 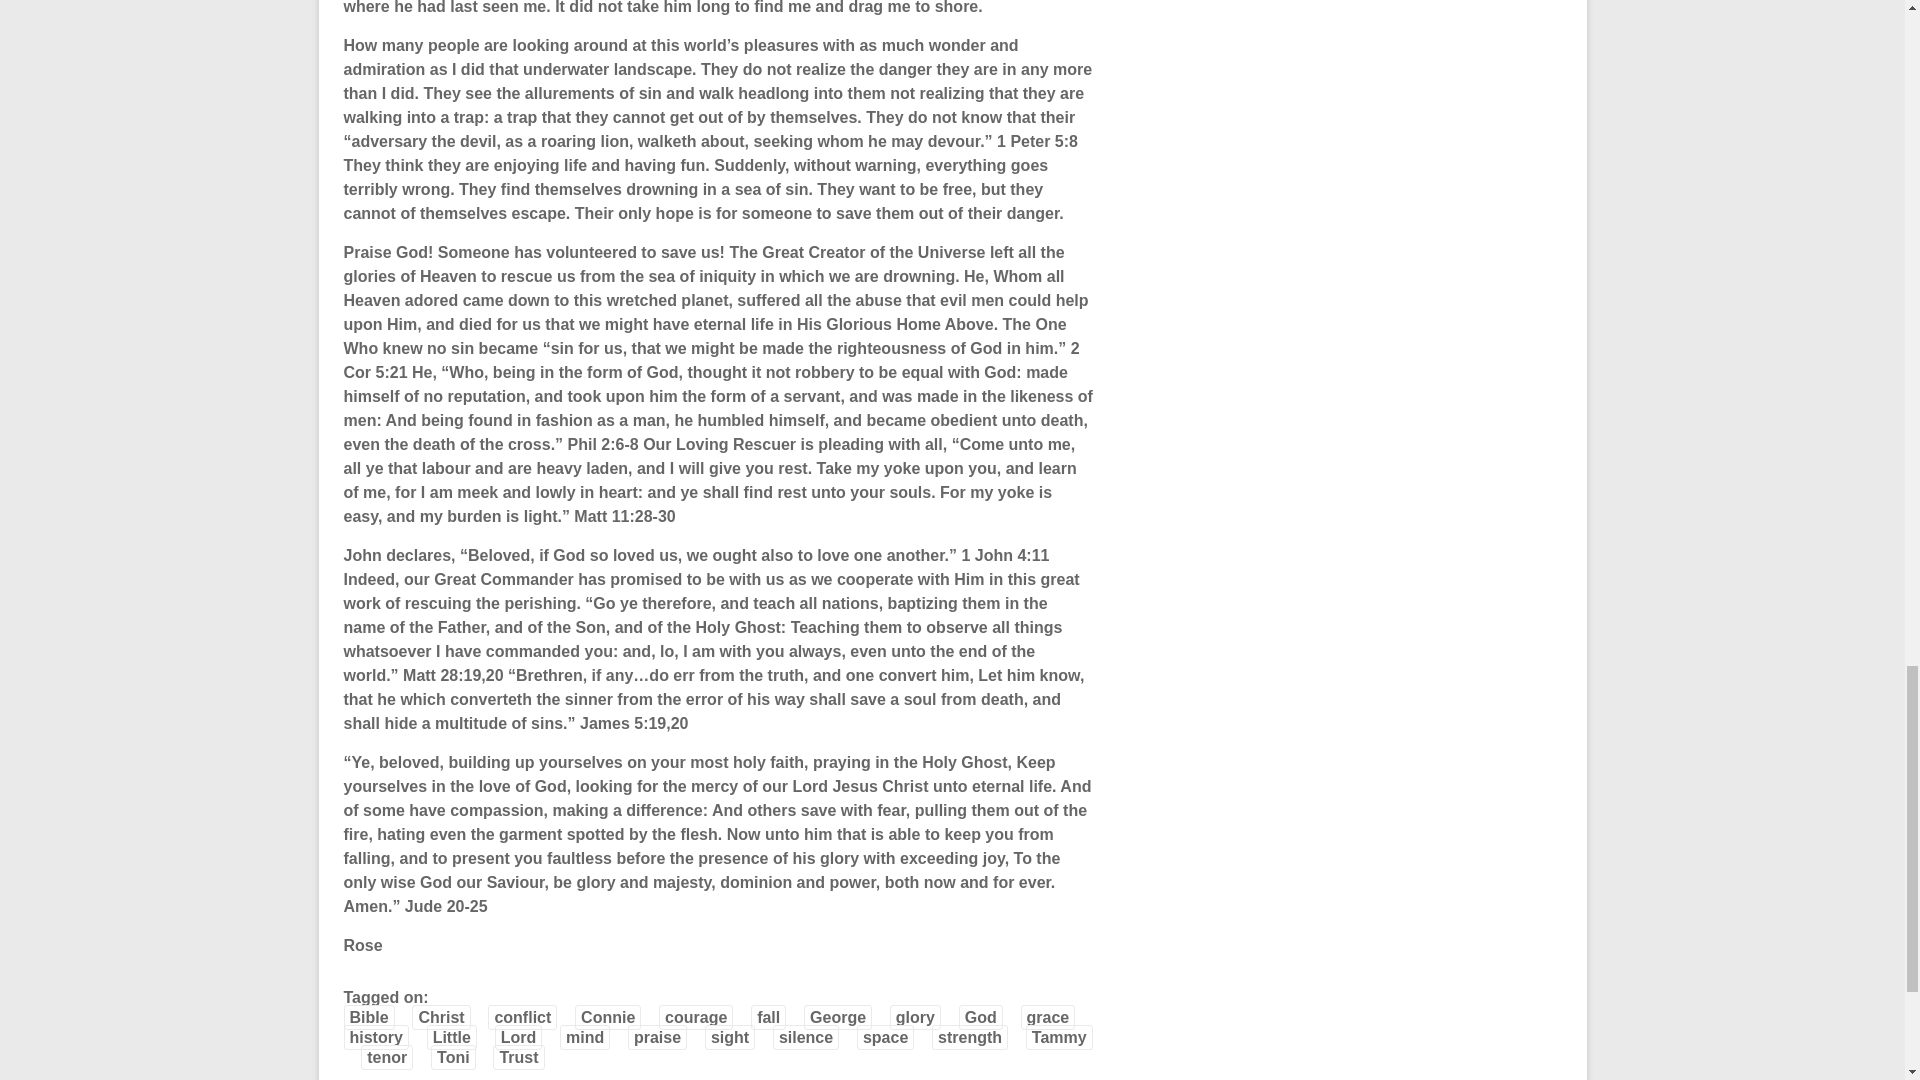 I want to click on God, so click(x=980, y=1018).